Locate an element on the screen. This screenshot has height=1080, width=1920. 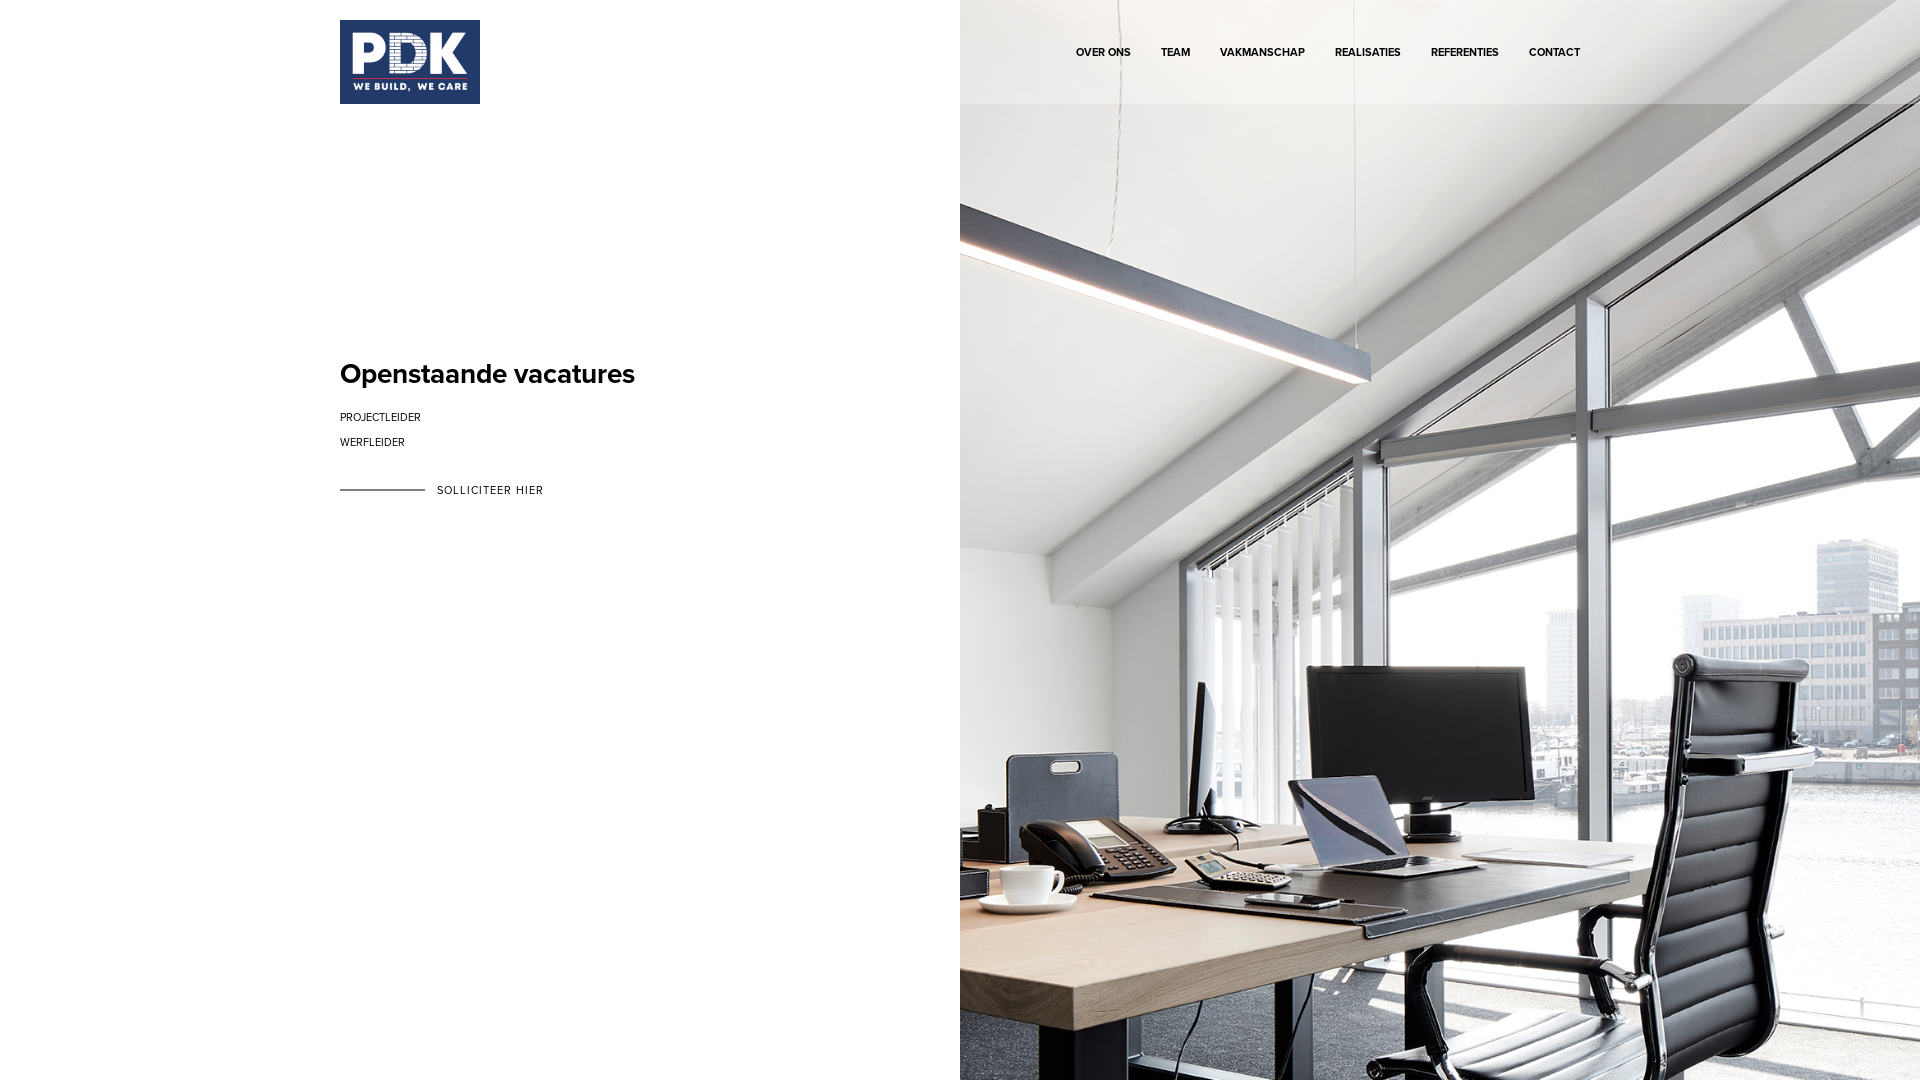
OVER ONS is located at coordinates (1104, 60).